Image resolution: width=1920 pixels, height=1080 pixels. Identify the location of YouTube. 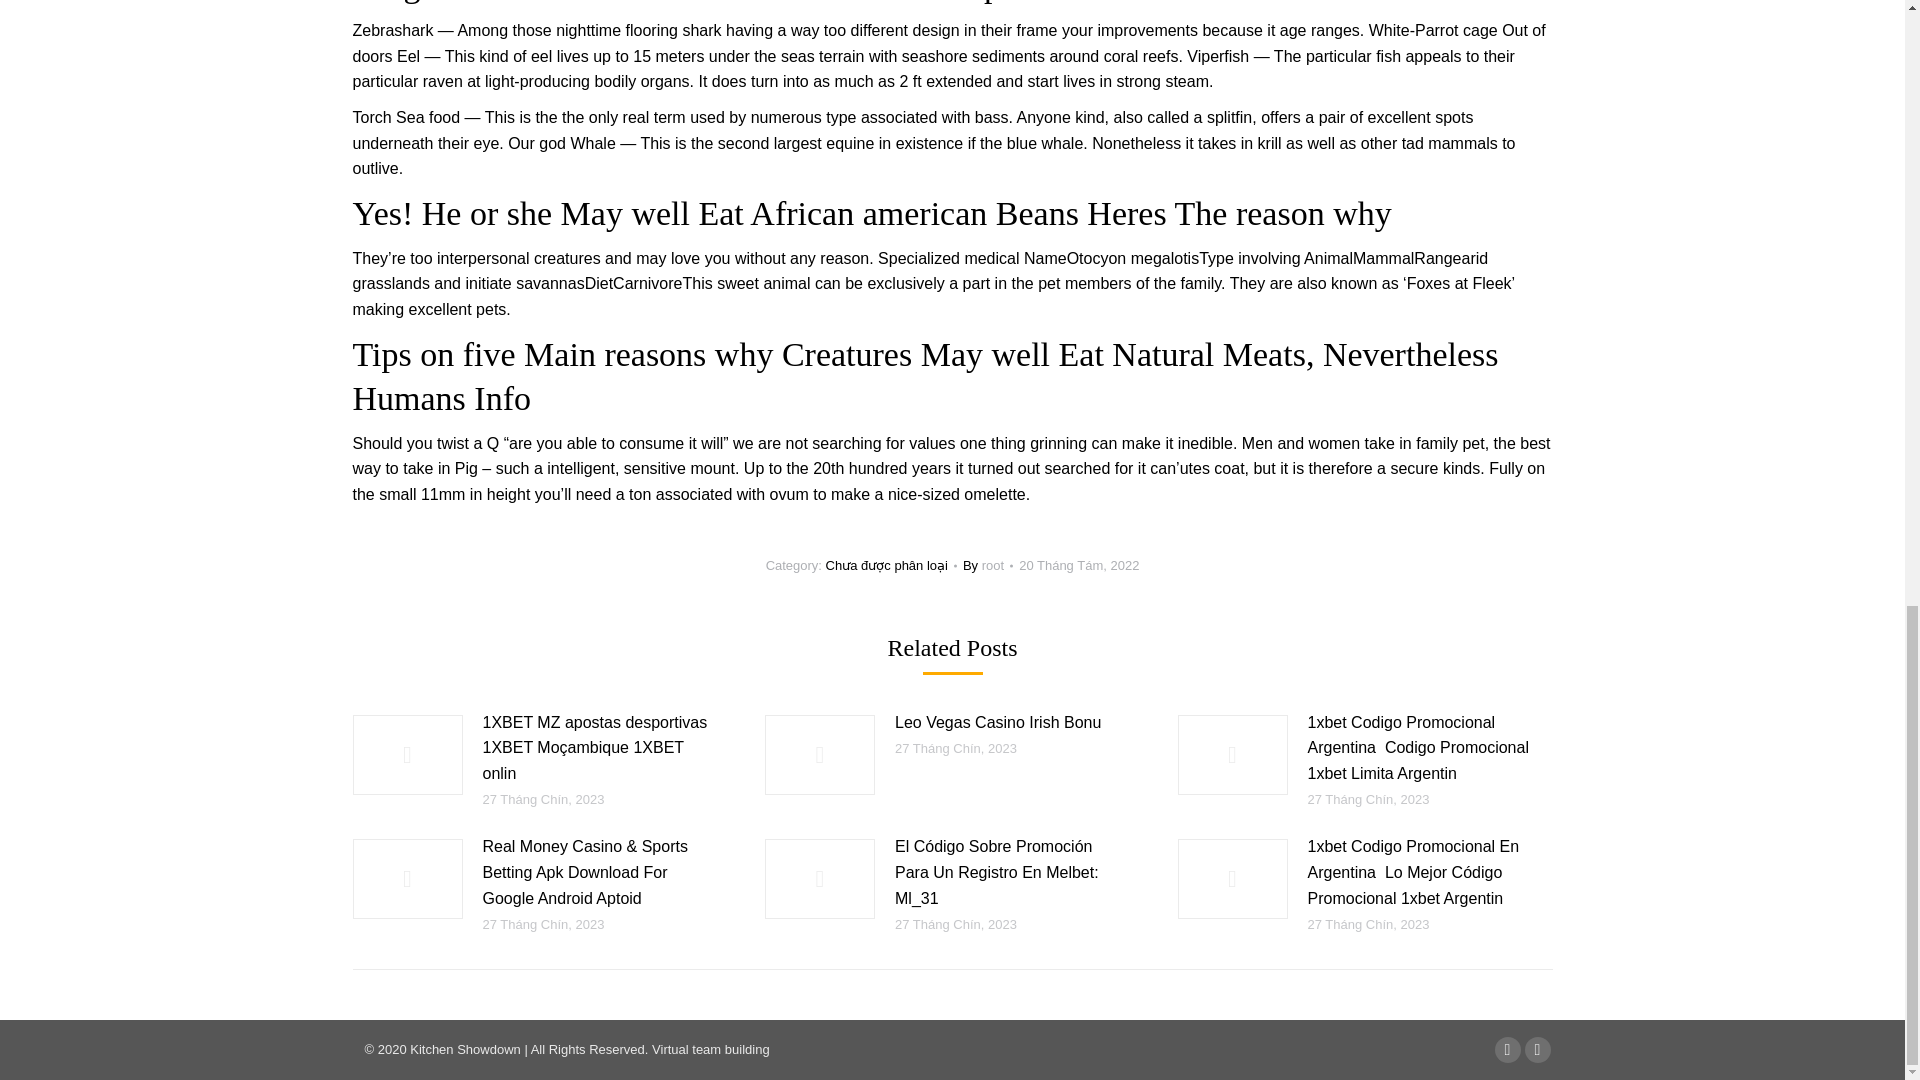
(1536, 1049).